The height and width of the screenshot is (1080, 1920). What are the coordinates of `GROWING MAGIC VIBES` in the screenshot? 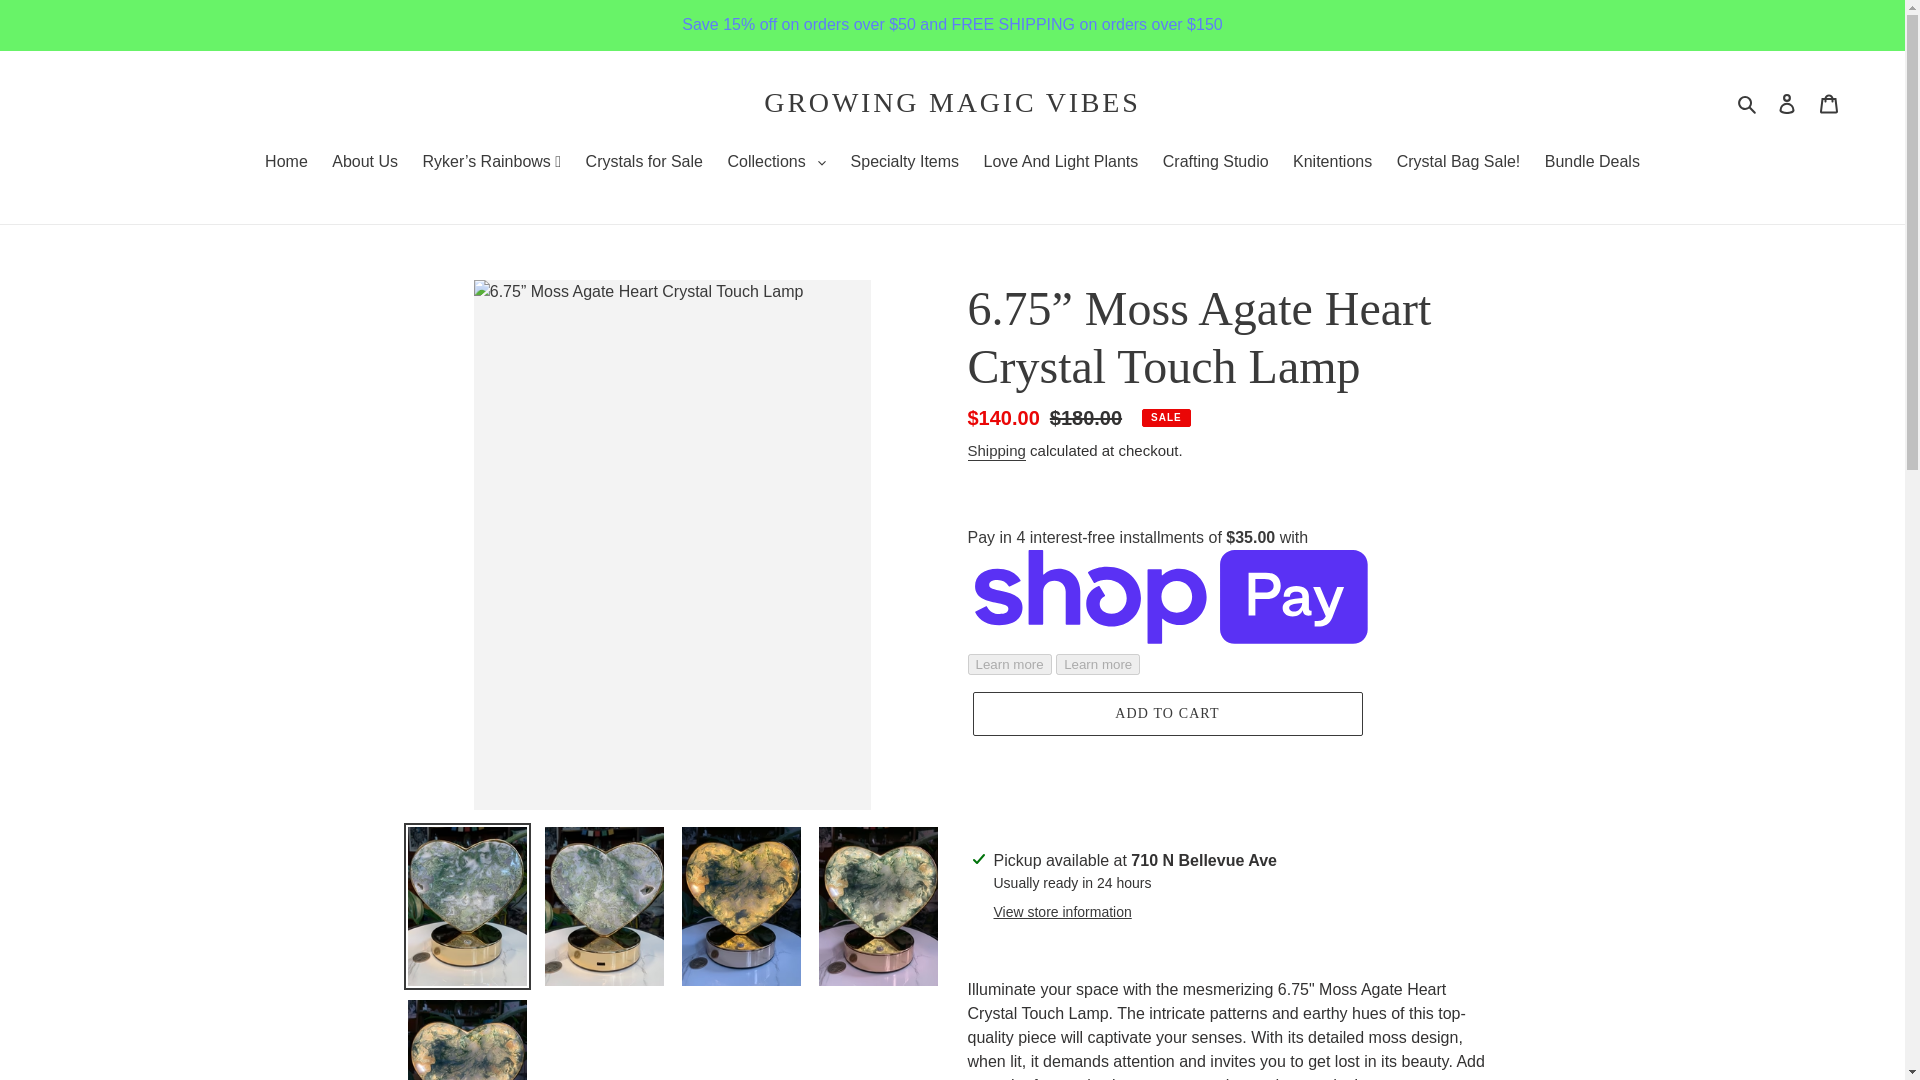 It's located at (952, 102).